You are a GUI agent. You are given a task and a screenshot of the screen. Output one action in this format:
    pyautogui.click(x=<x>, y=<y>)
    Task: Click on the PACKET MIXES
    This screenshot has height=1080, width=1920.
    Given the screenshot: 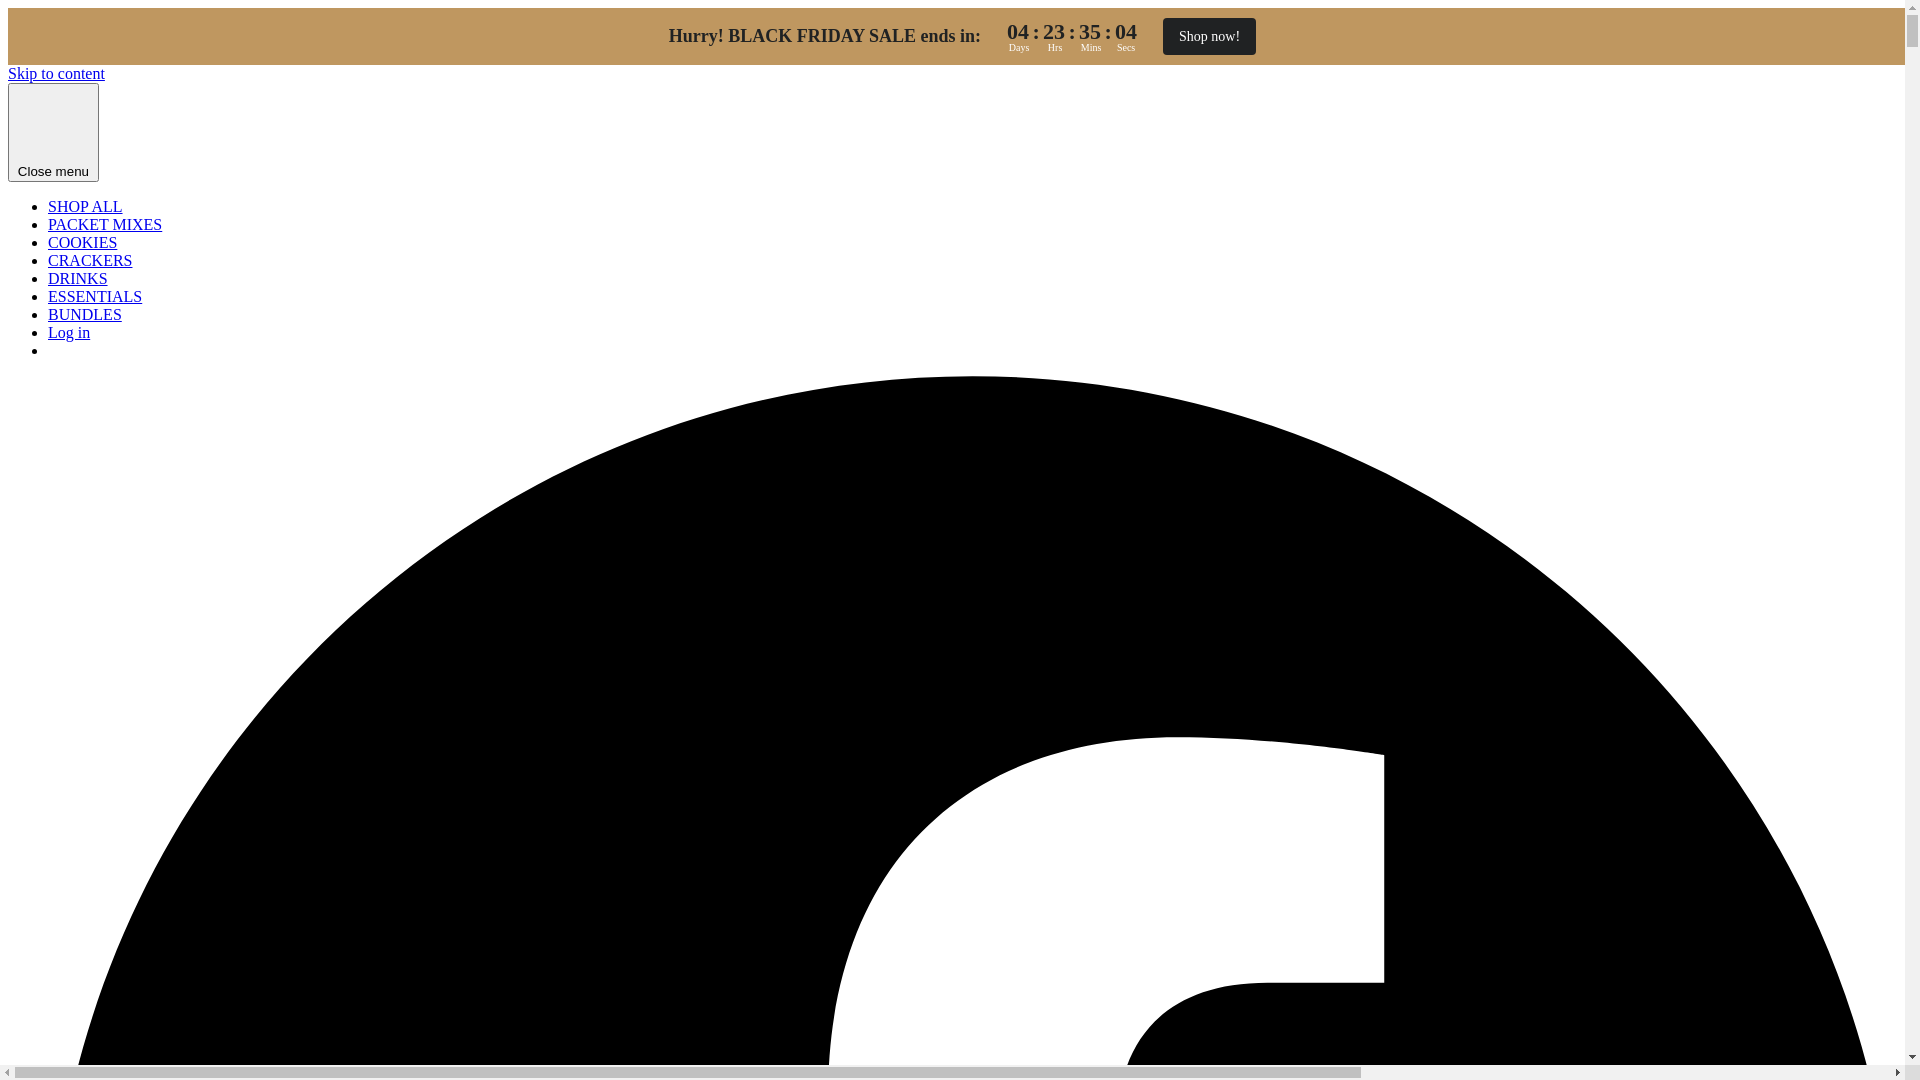 What is the action you would take?
    pyautogui.click(x=105, y=224)
    